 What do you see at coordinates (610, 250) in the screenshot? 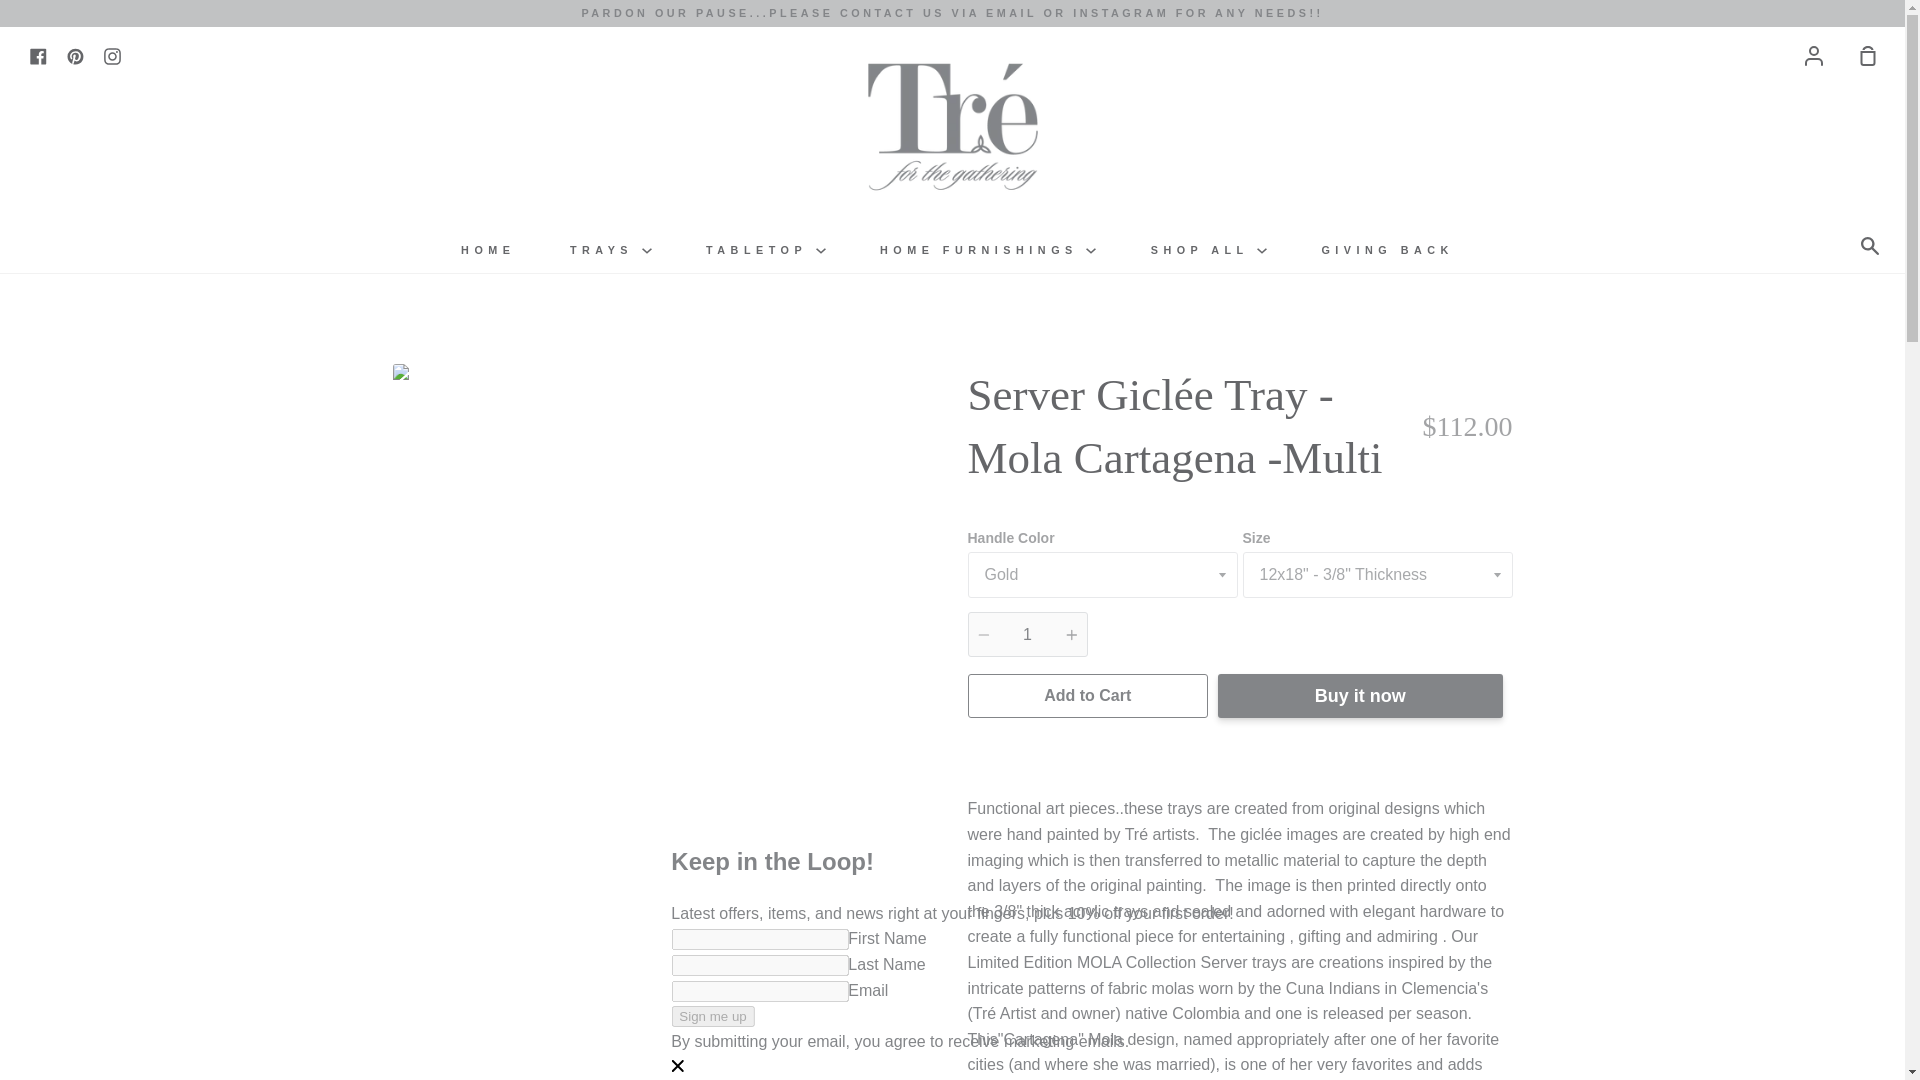
I see `TRAYS` at bounding box center [610, 250].